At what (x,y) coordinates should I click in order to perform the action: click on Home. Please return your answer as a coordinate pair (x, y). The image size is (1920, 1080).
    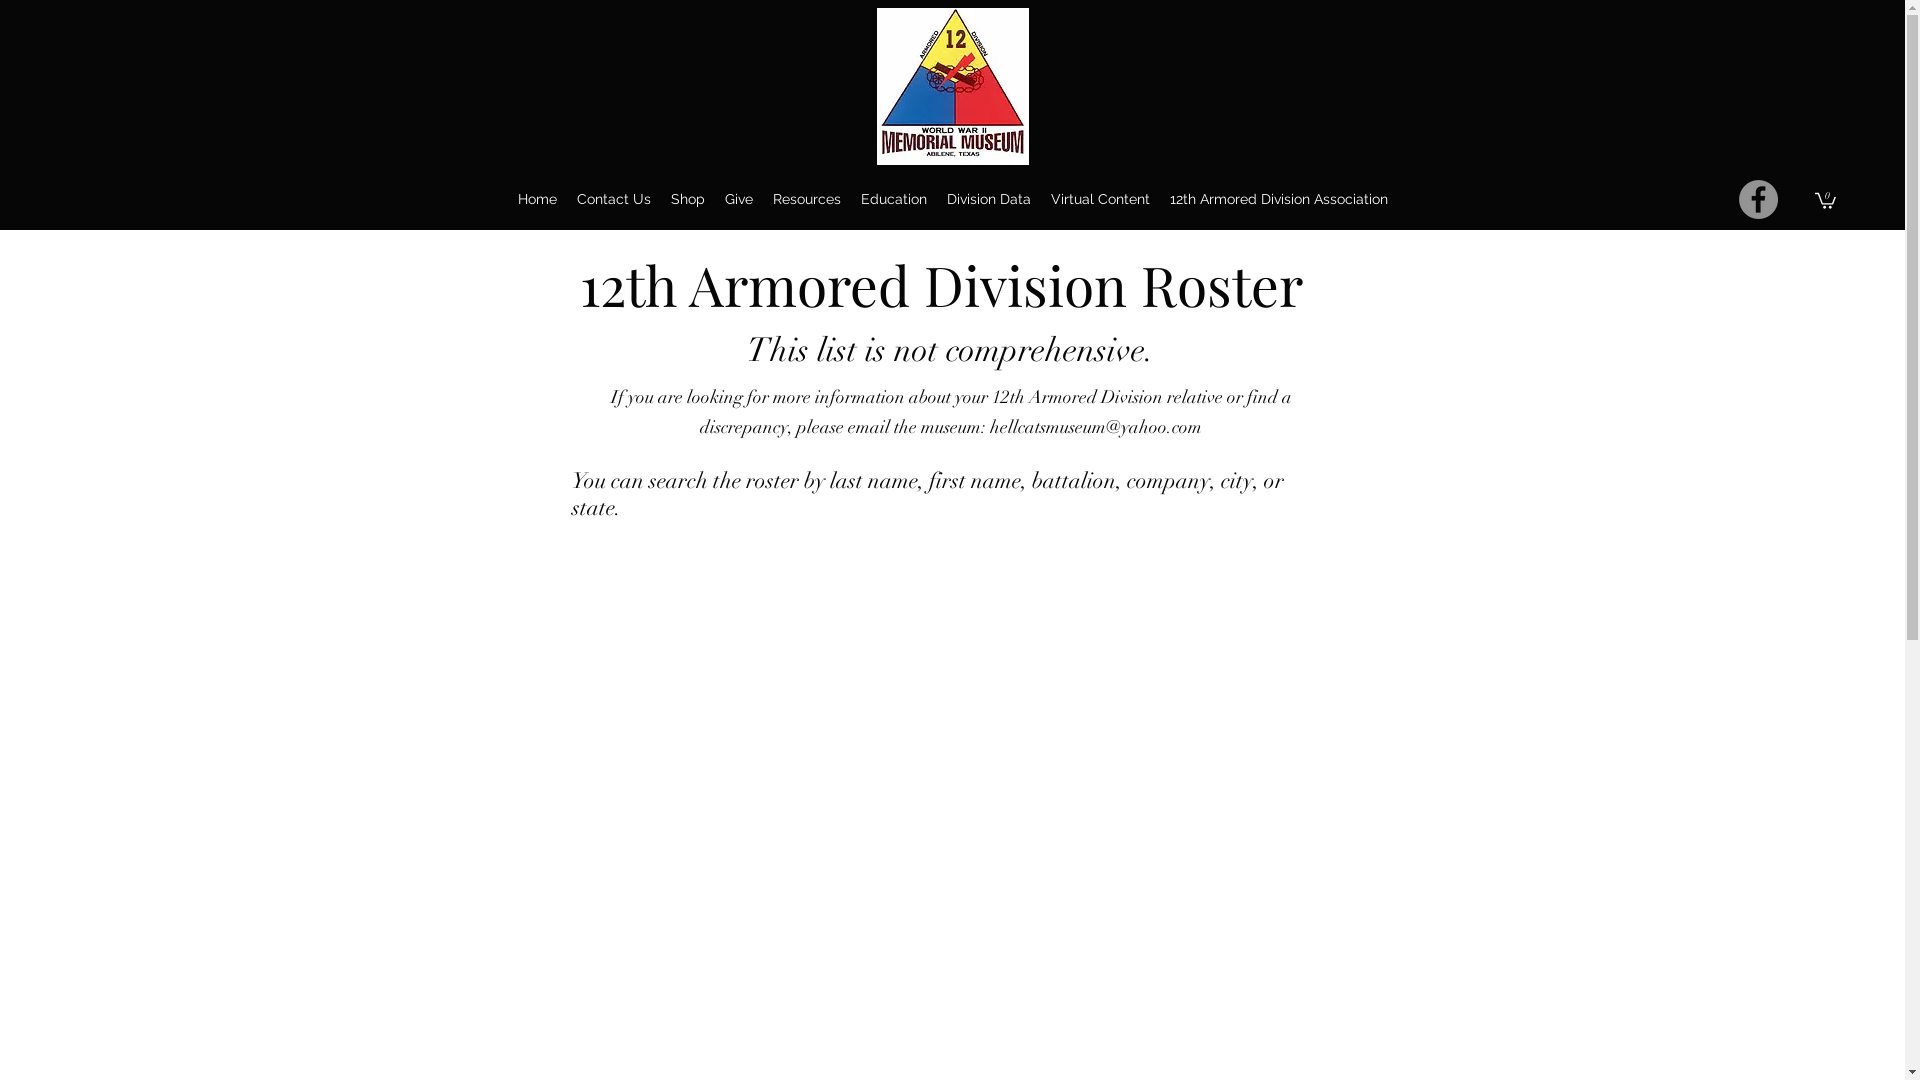
    Looking at the image, I should click on (538, 200).